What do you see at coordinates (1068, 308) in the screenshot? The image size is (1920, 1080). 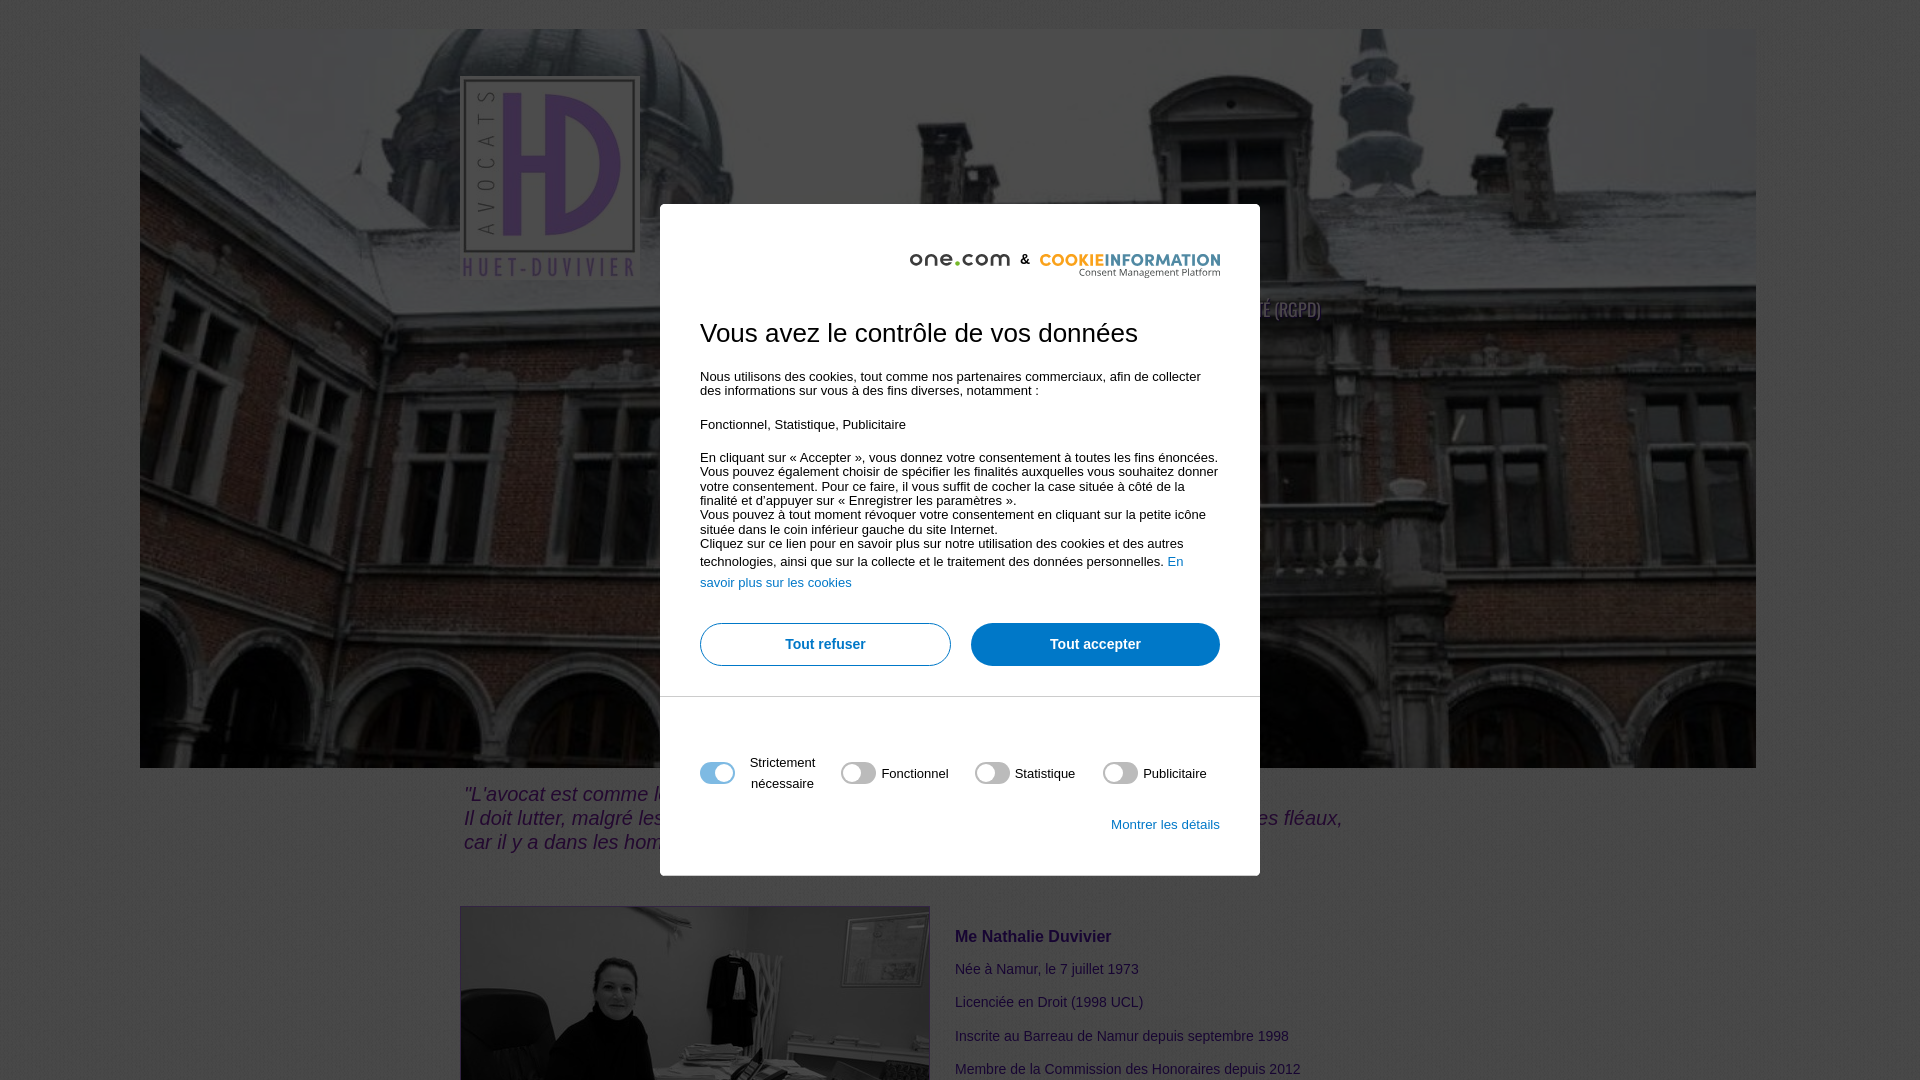 I see `CONTACT` at bounding box center [1068, 308].